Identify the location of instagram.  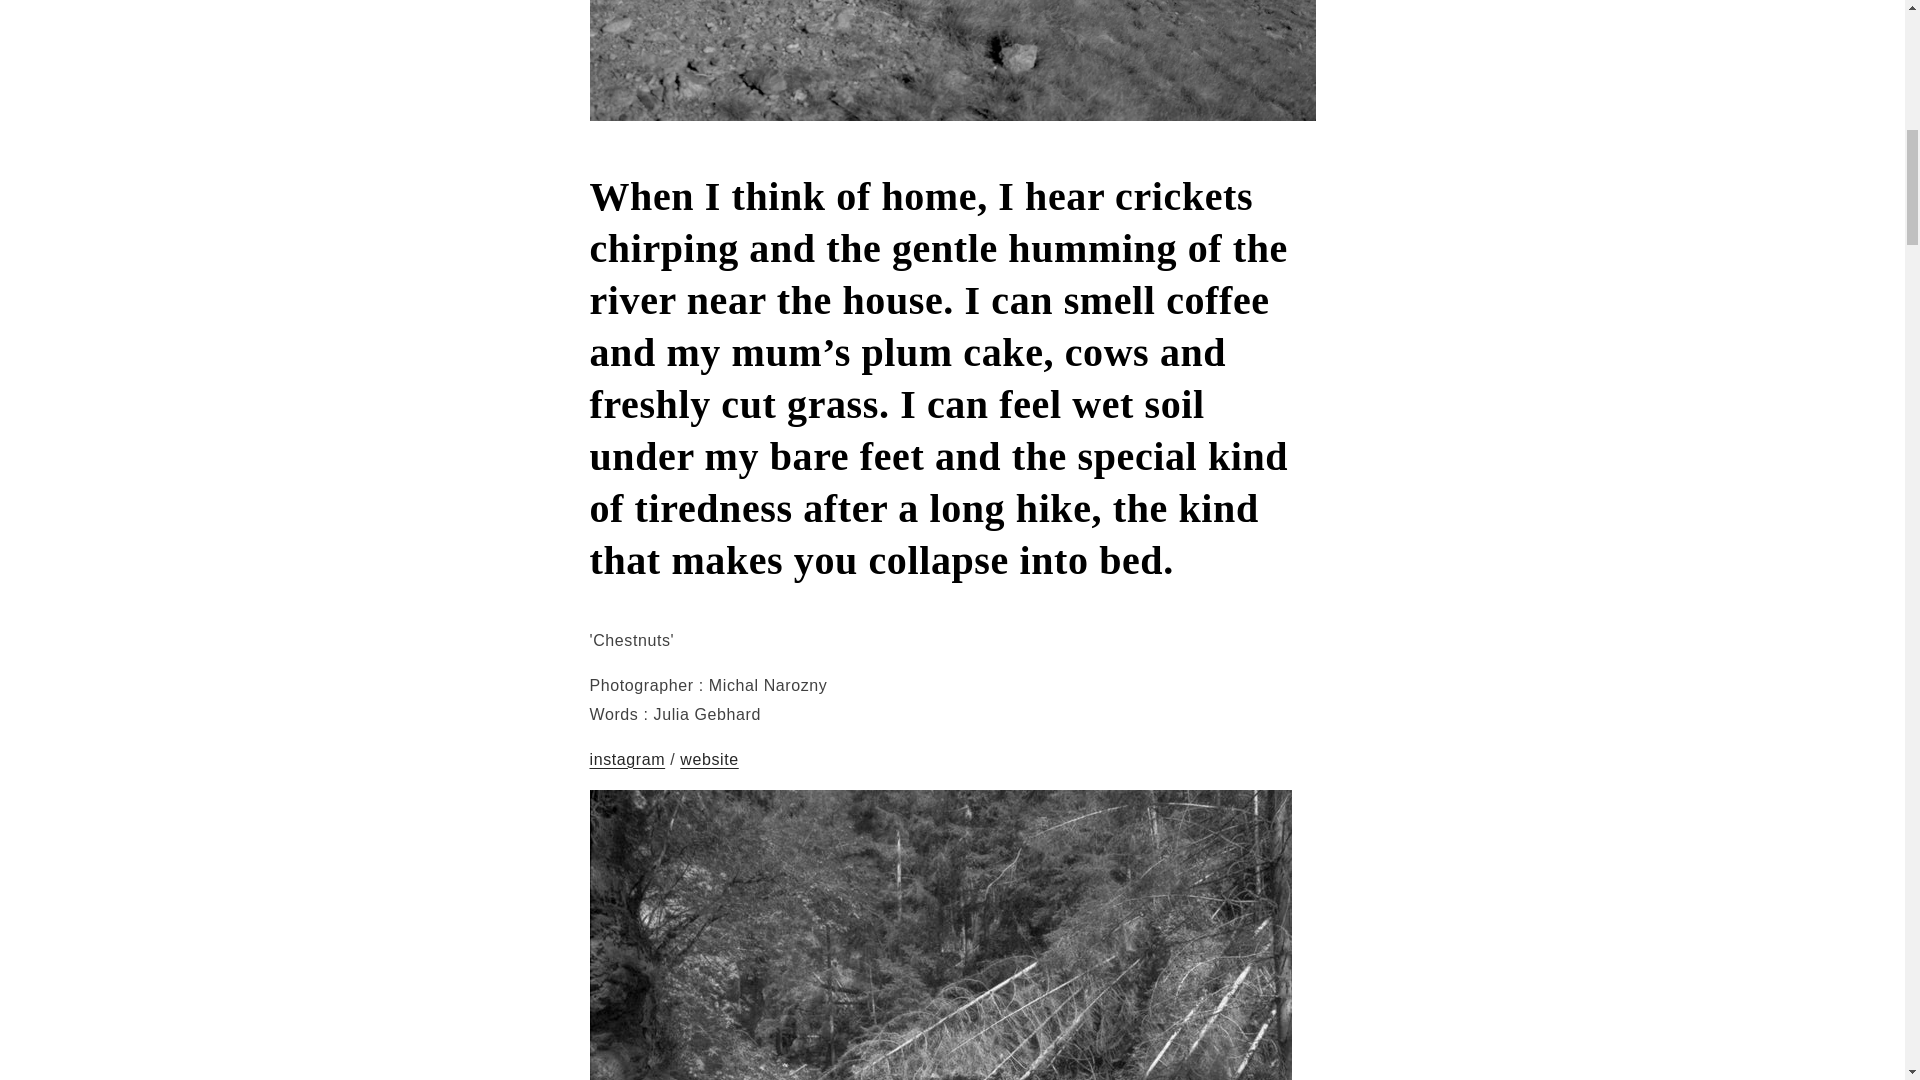
(628, 758).